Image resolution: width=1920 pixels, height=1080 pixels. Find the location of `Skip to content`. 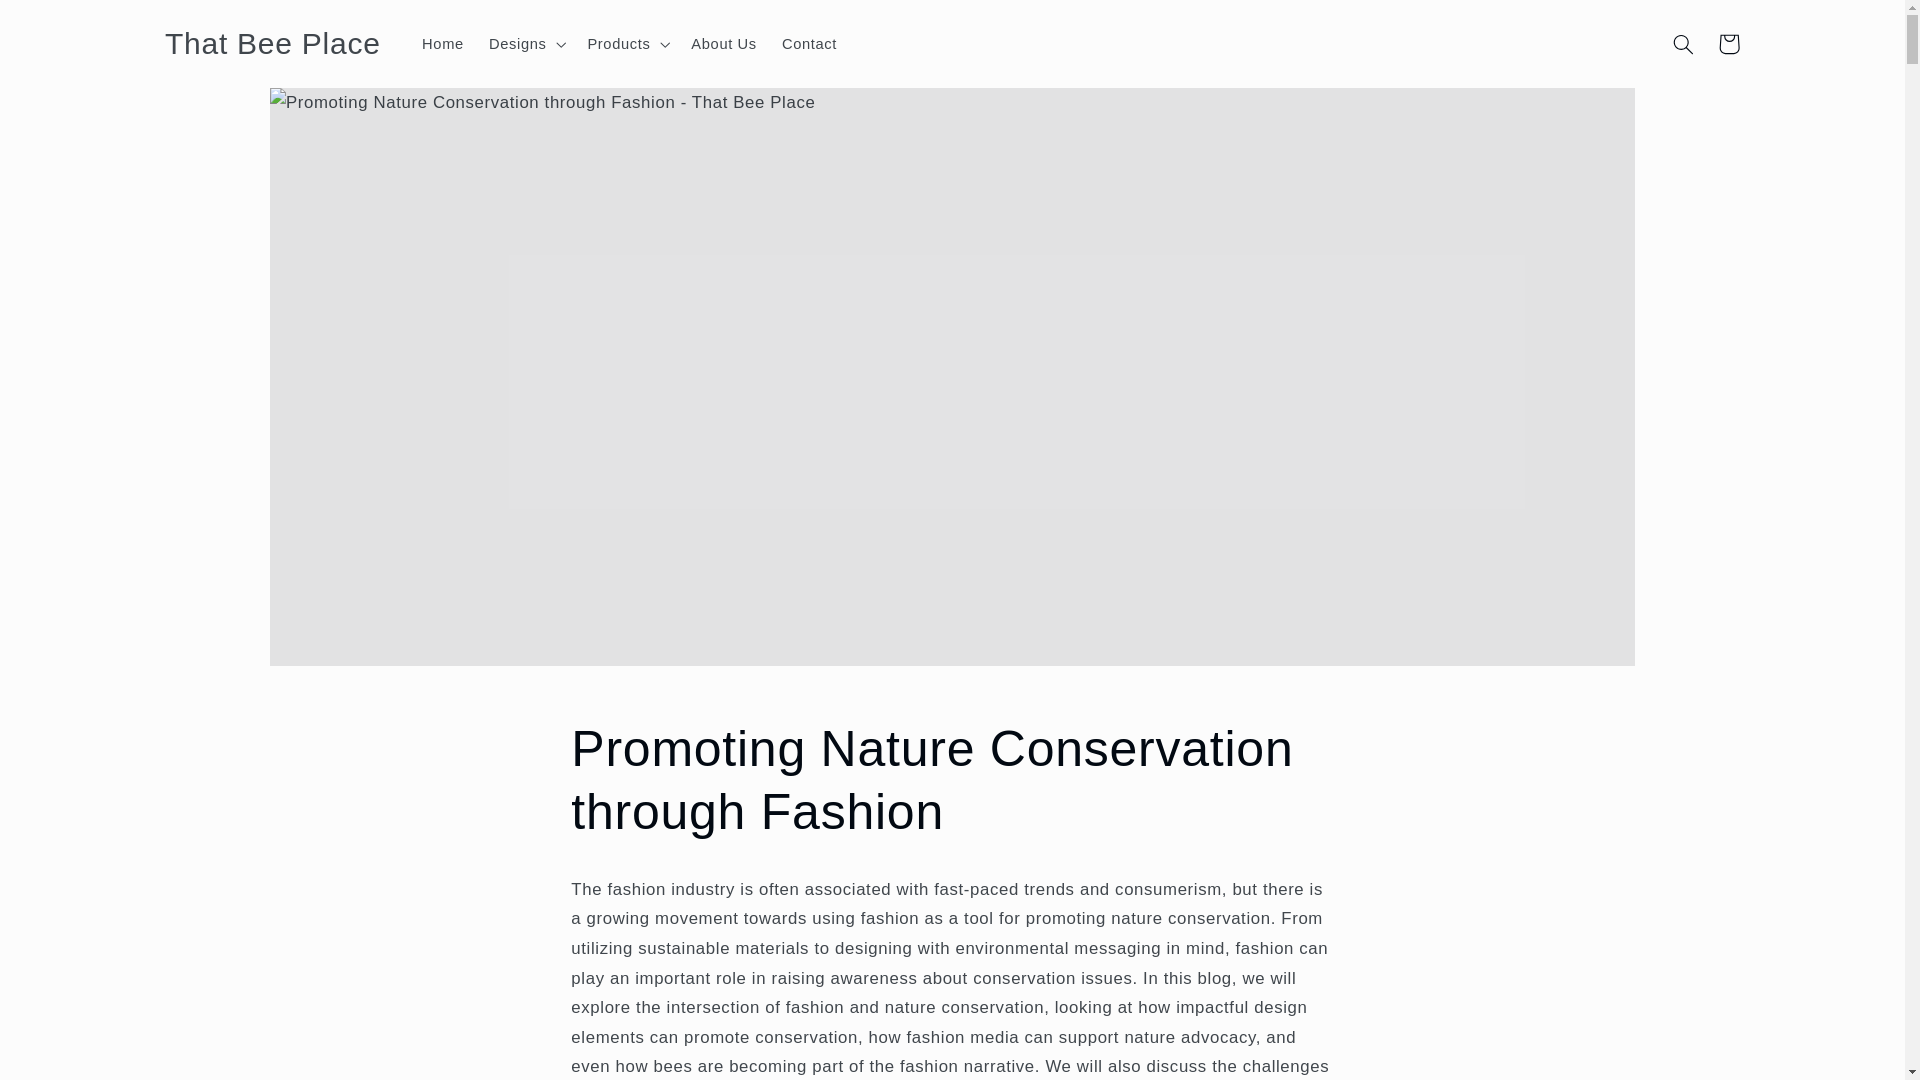

Skip to content is located at coordinates (63, 24).